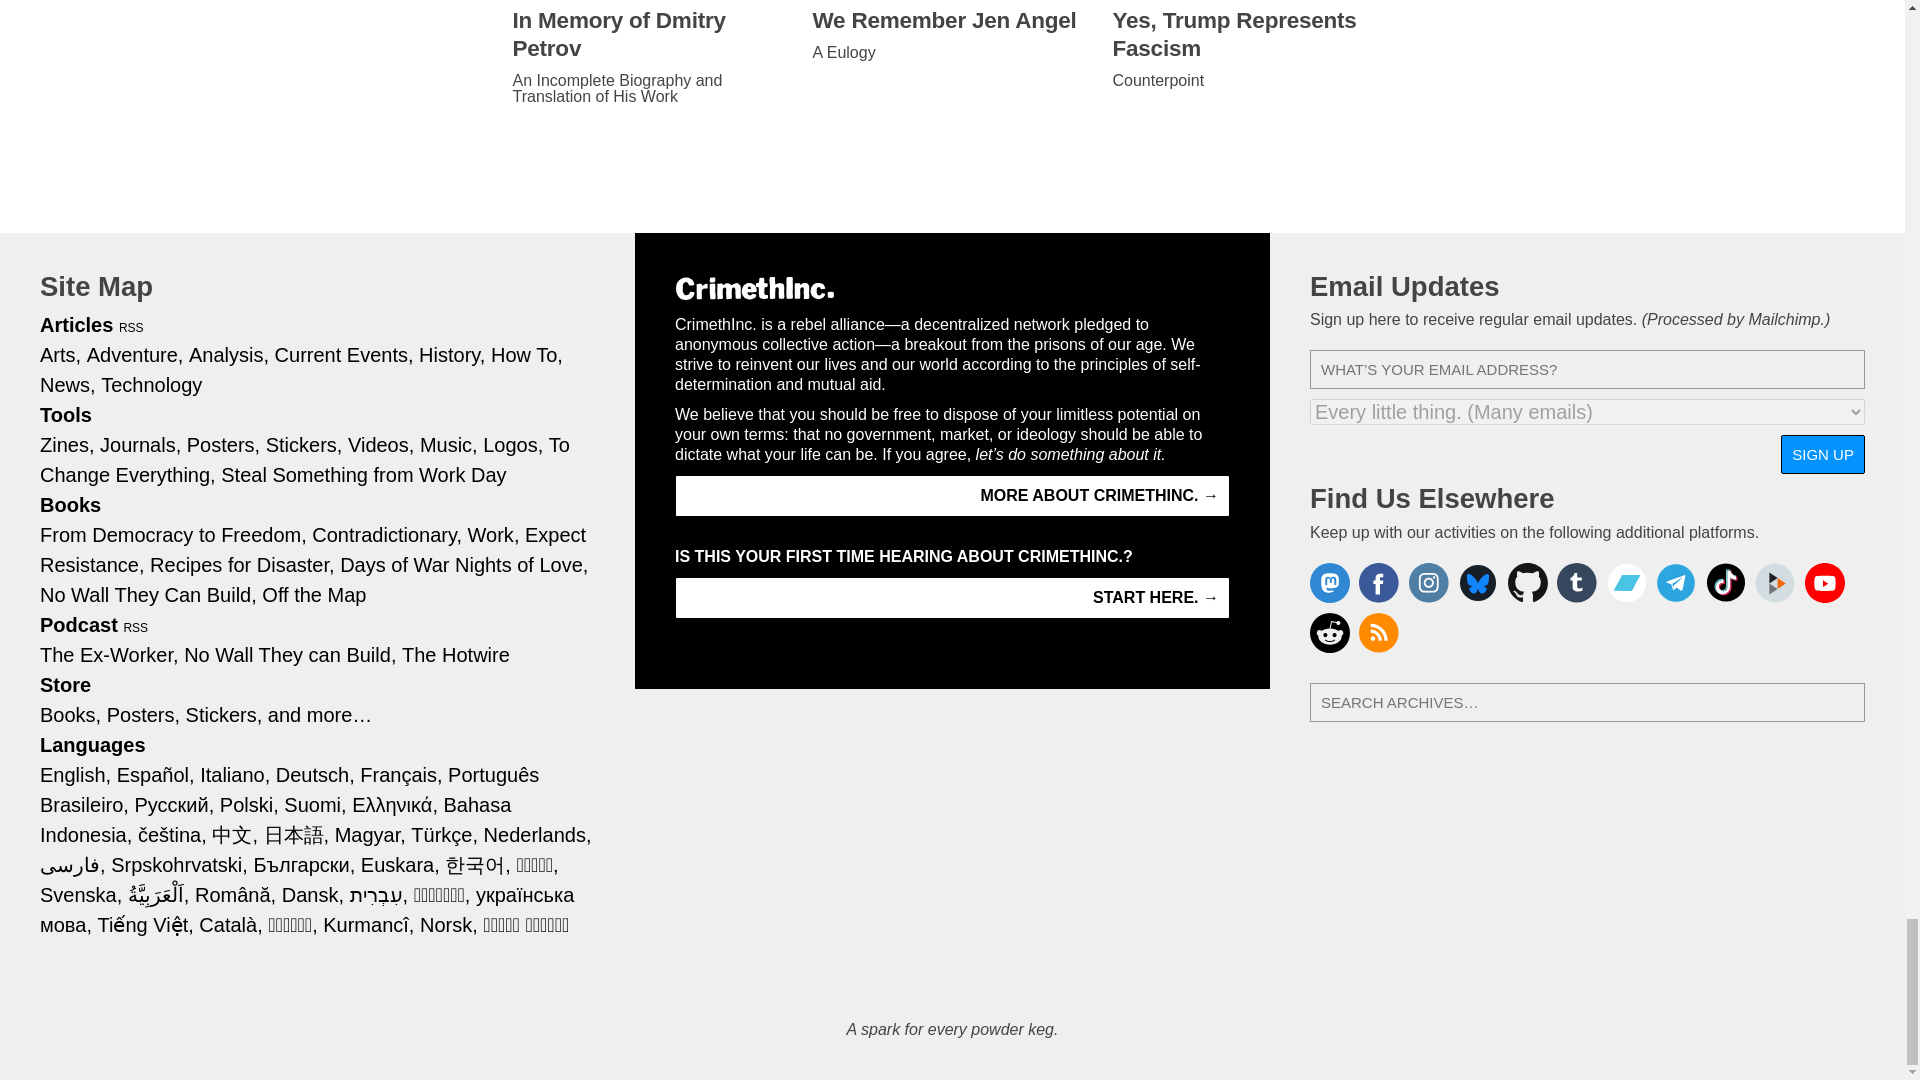 This screenshot has height=1080, width=1920. Describe the element at coordinates (1252, 34) in the screenshot. I see `Yes, Trump Represents Fascism` at that location.